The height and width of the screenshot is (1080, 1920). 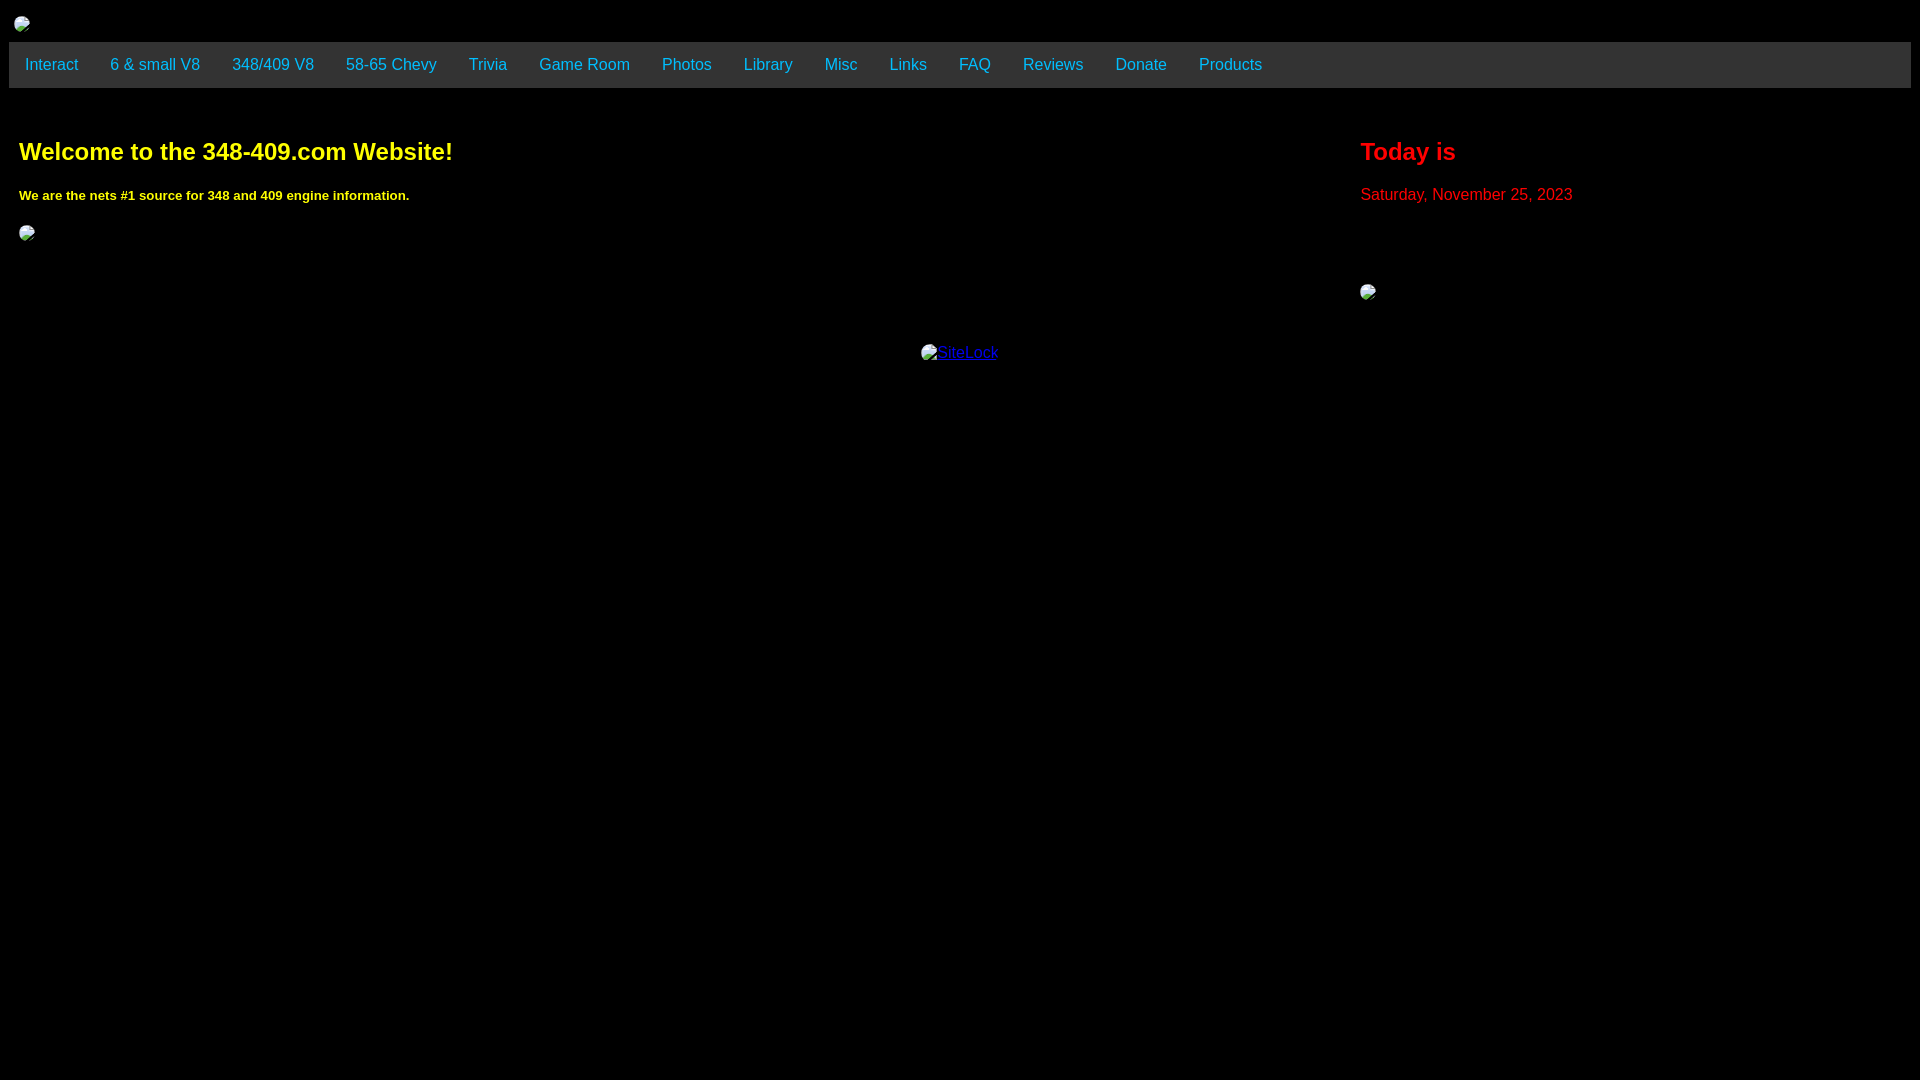 What do you see at coordinates (687, 65) in the screenshot?
I see `Photos` at bounding box center [687, 65].